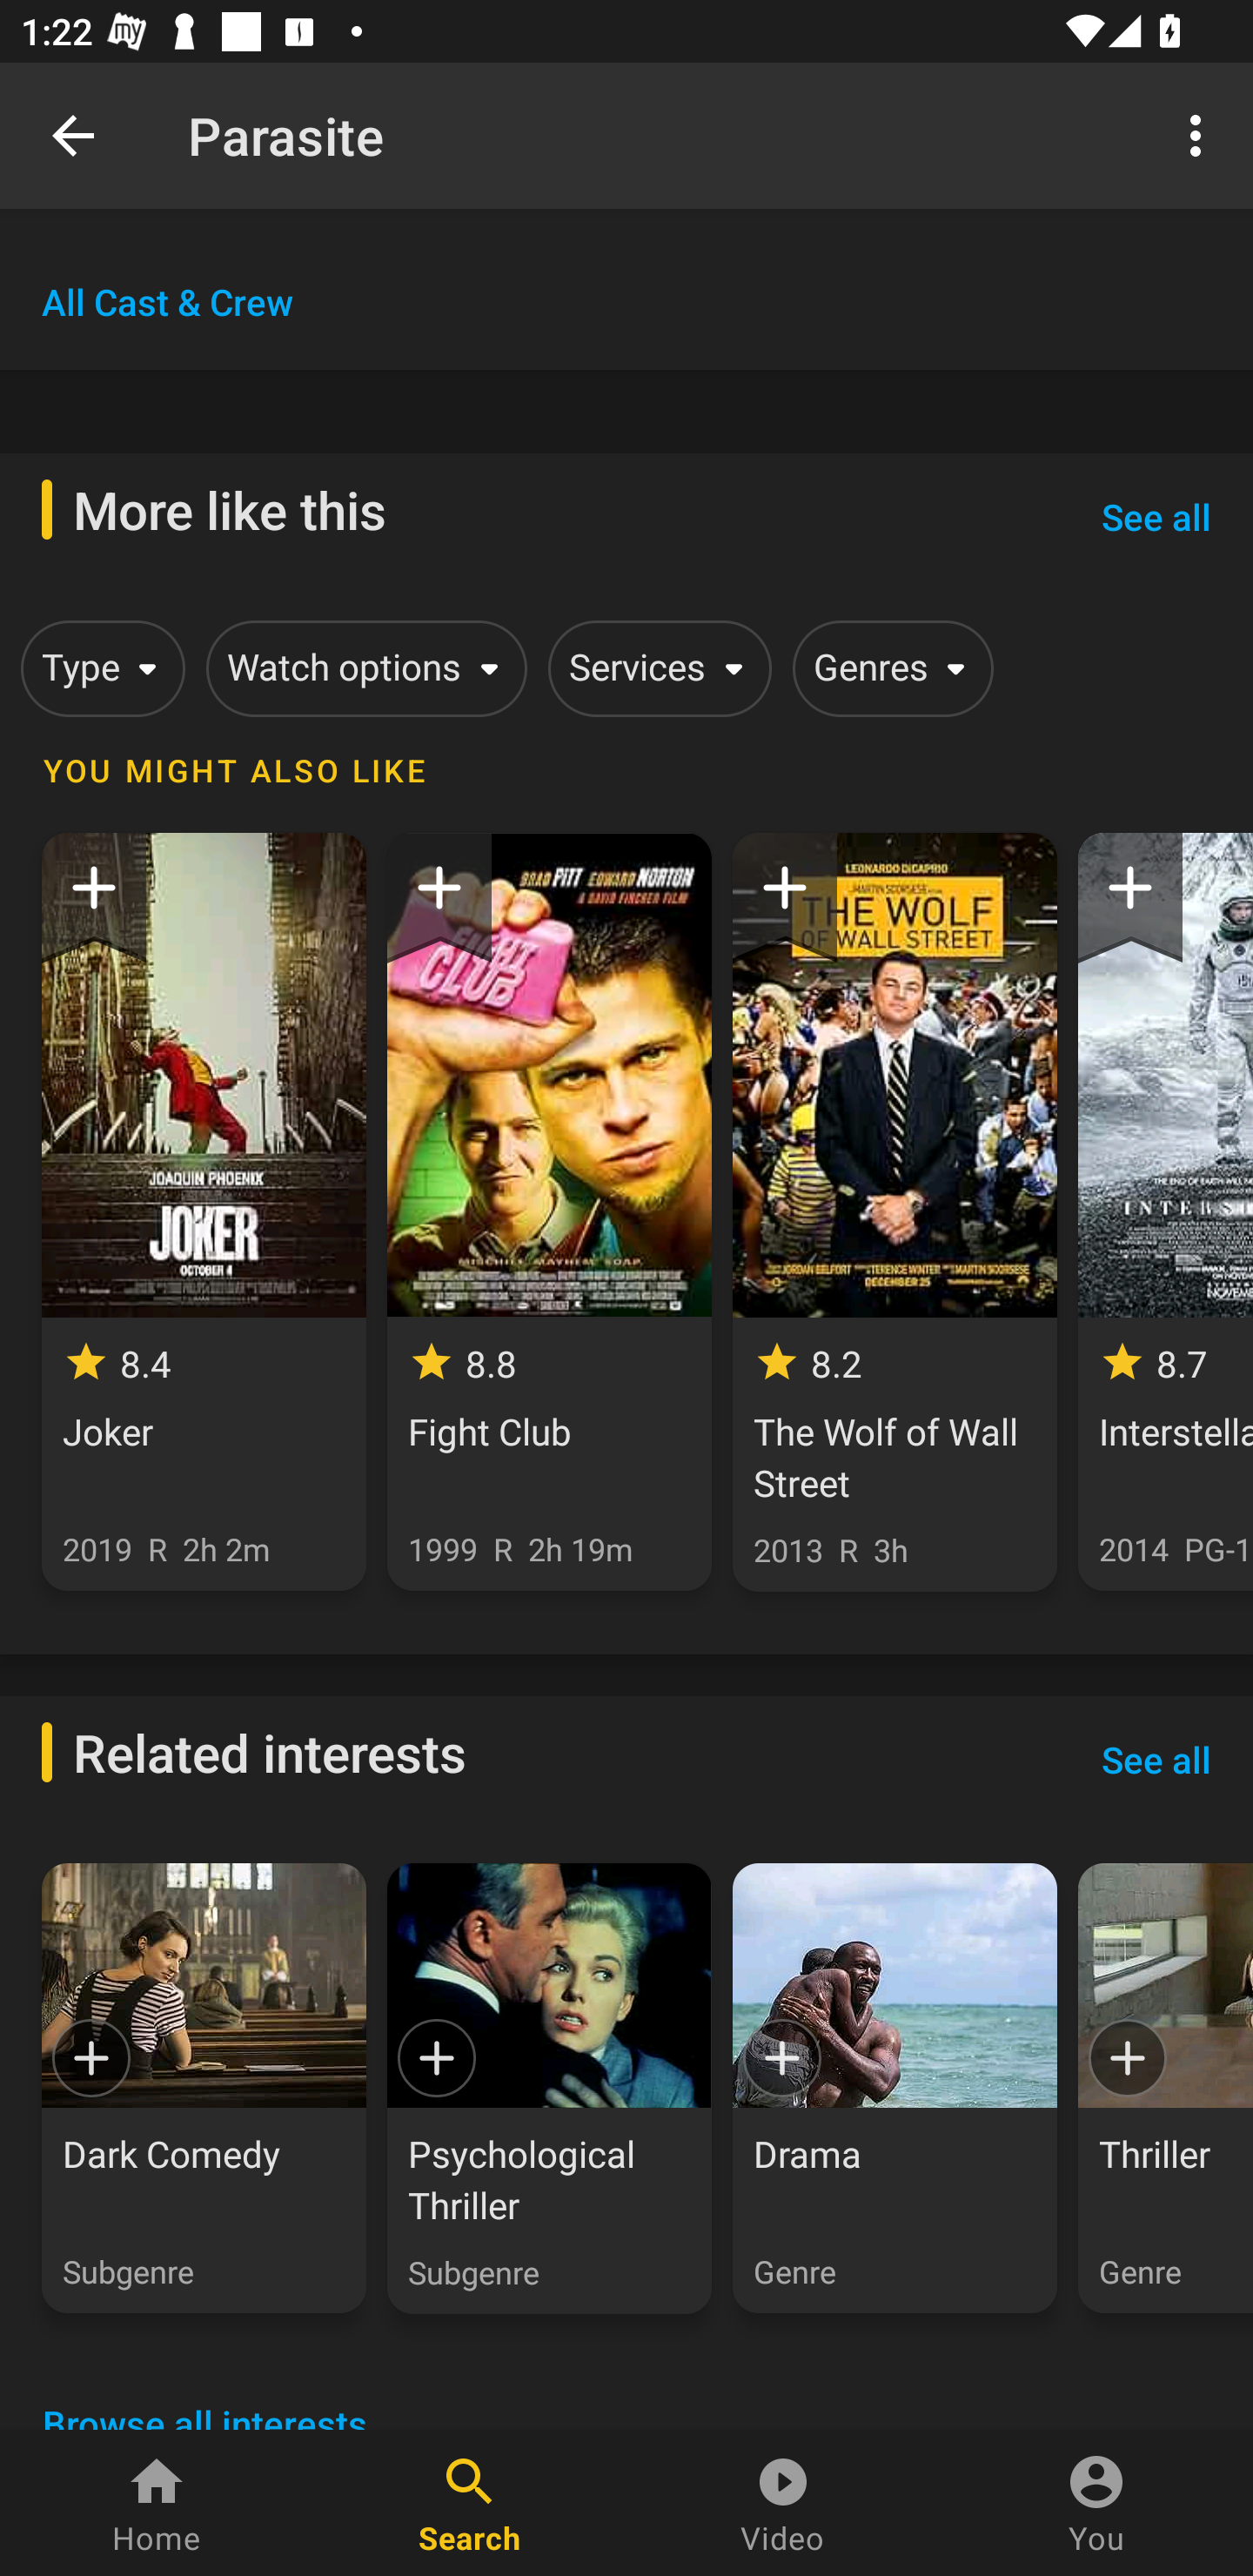 This screenshot has height=2576, width=1253. I want to click on Watch options, so click(361, 668).